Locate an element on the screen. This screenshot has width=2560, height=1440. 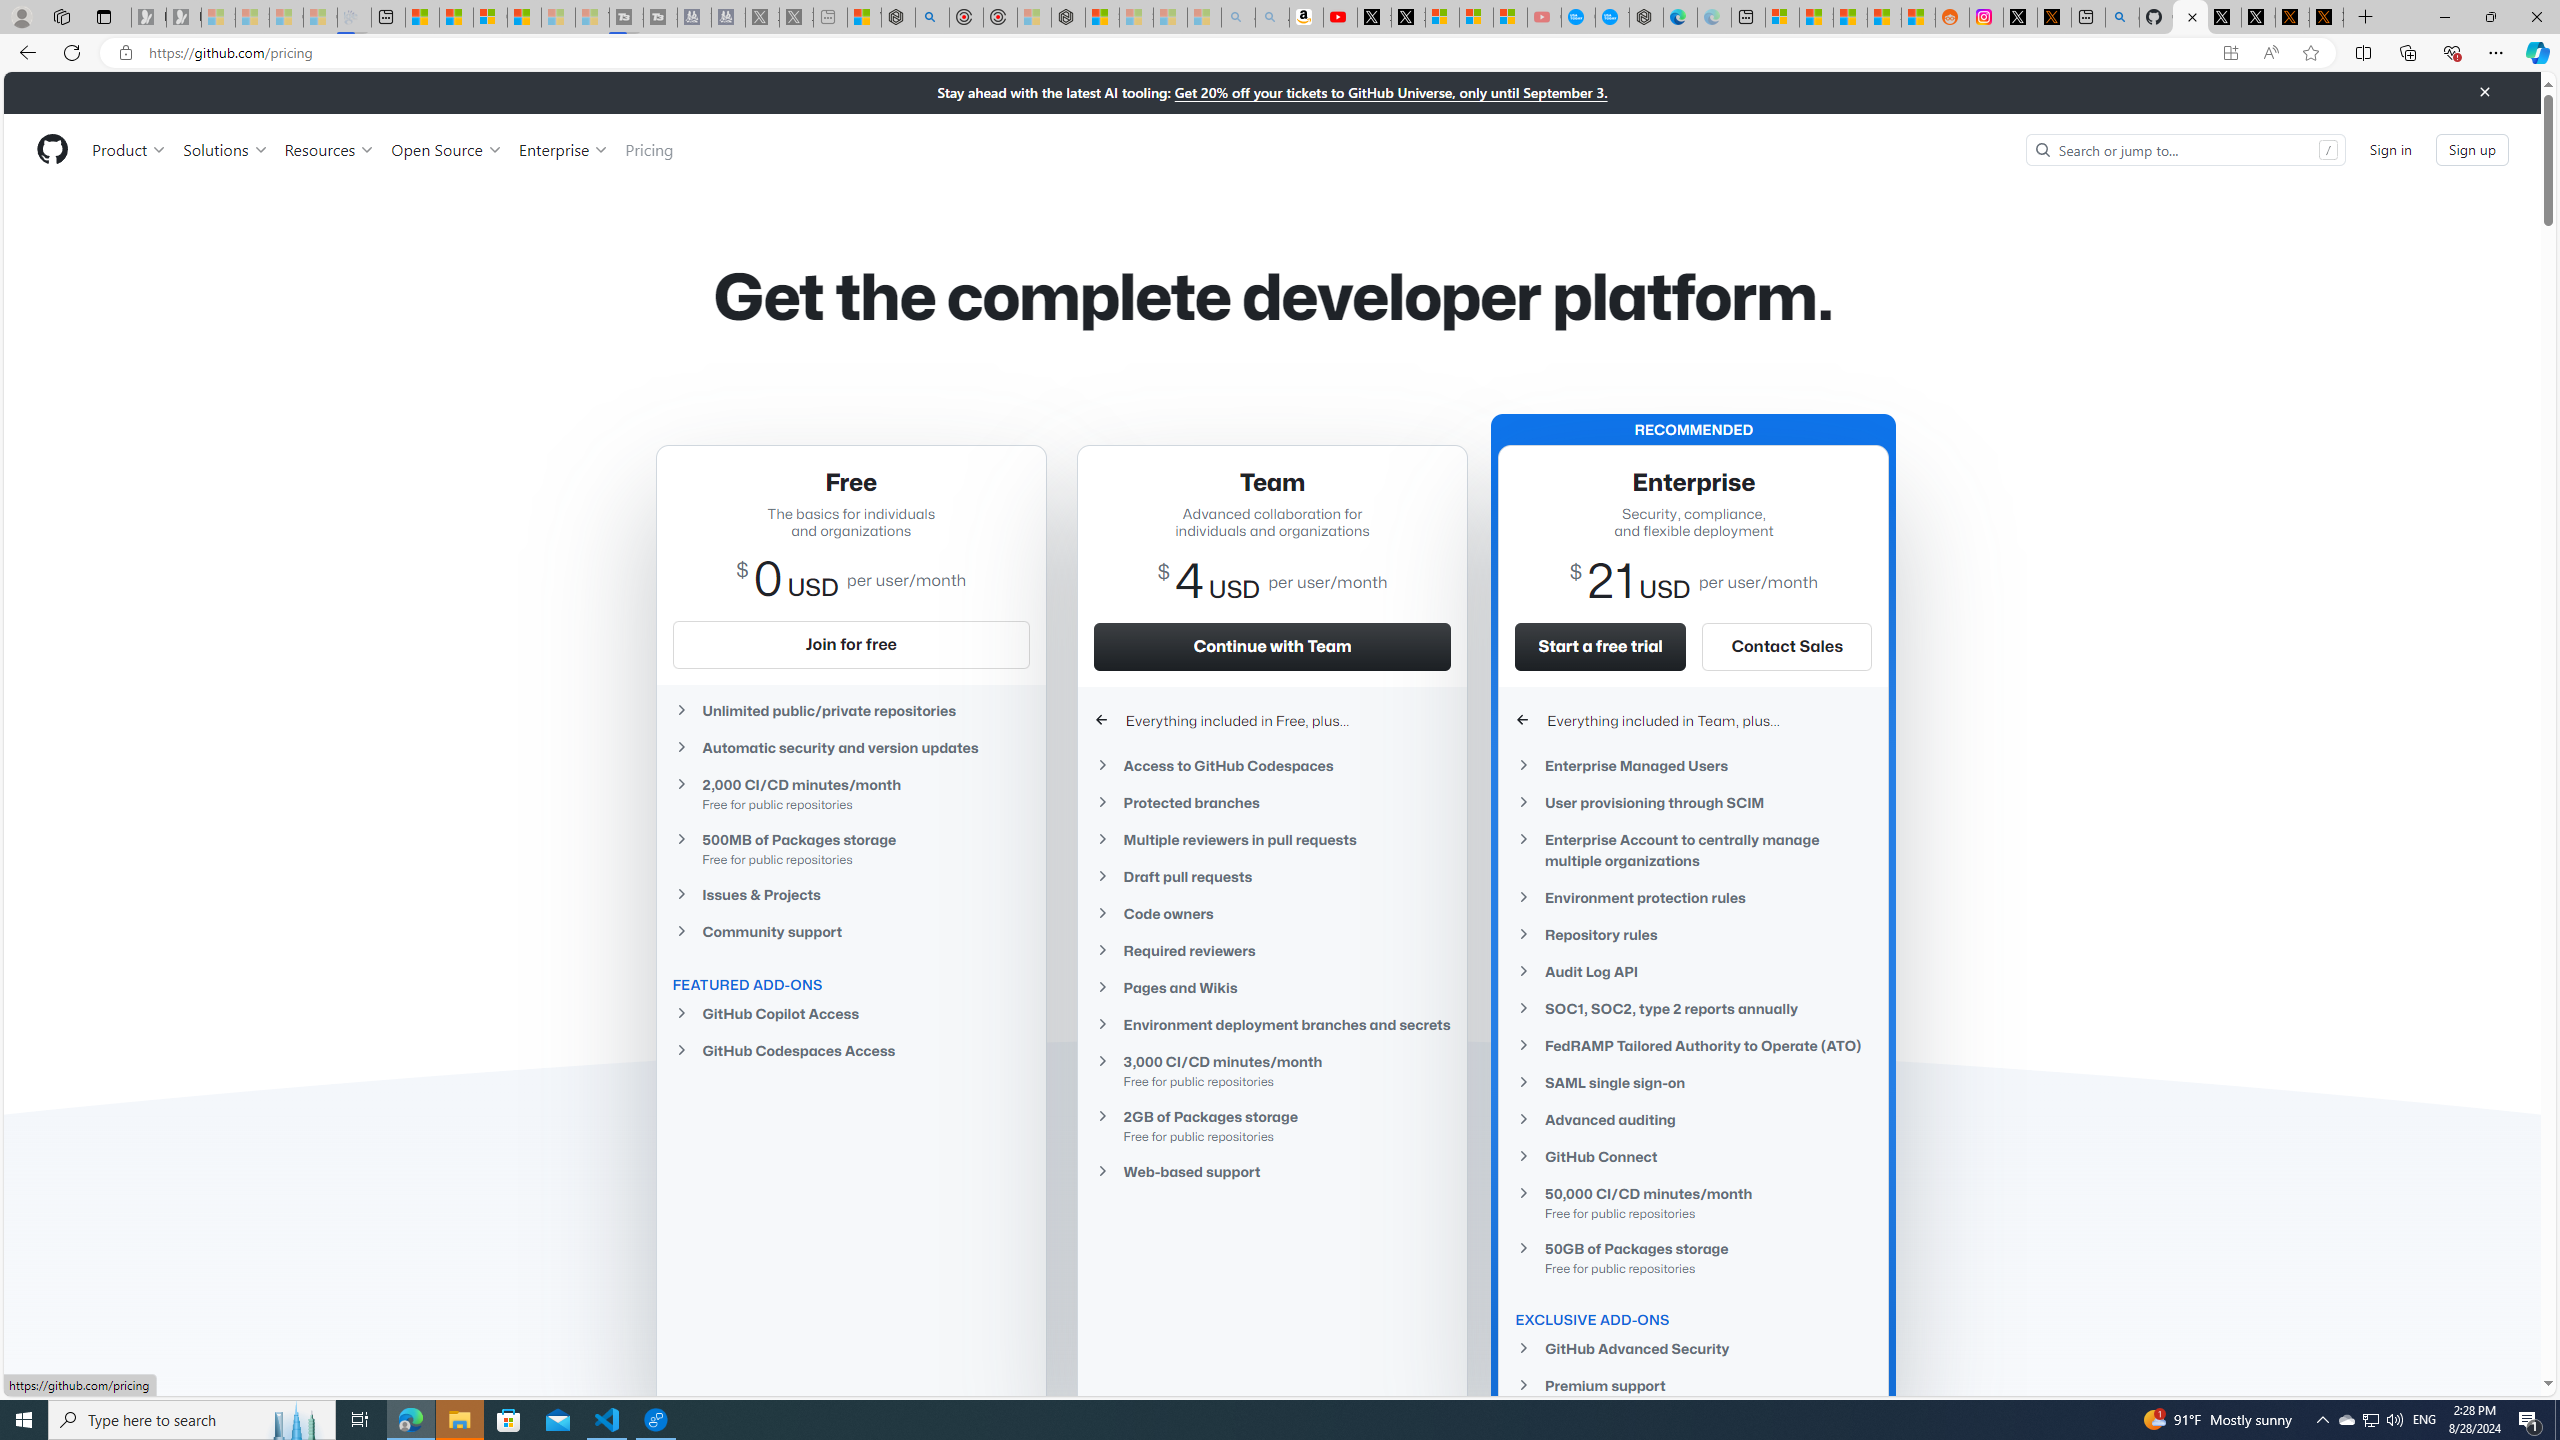
FedRAMP Tailored Authority to Operate (ATO) is located at coordinates (1694, 1045).